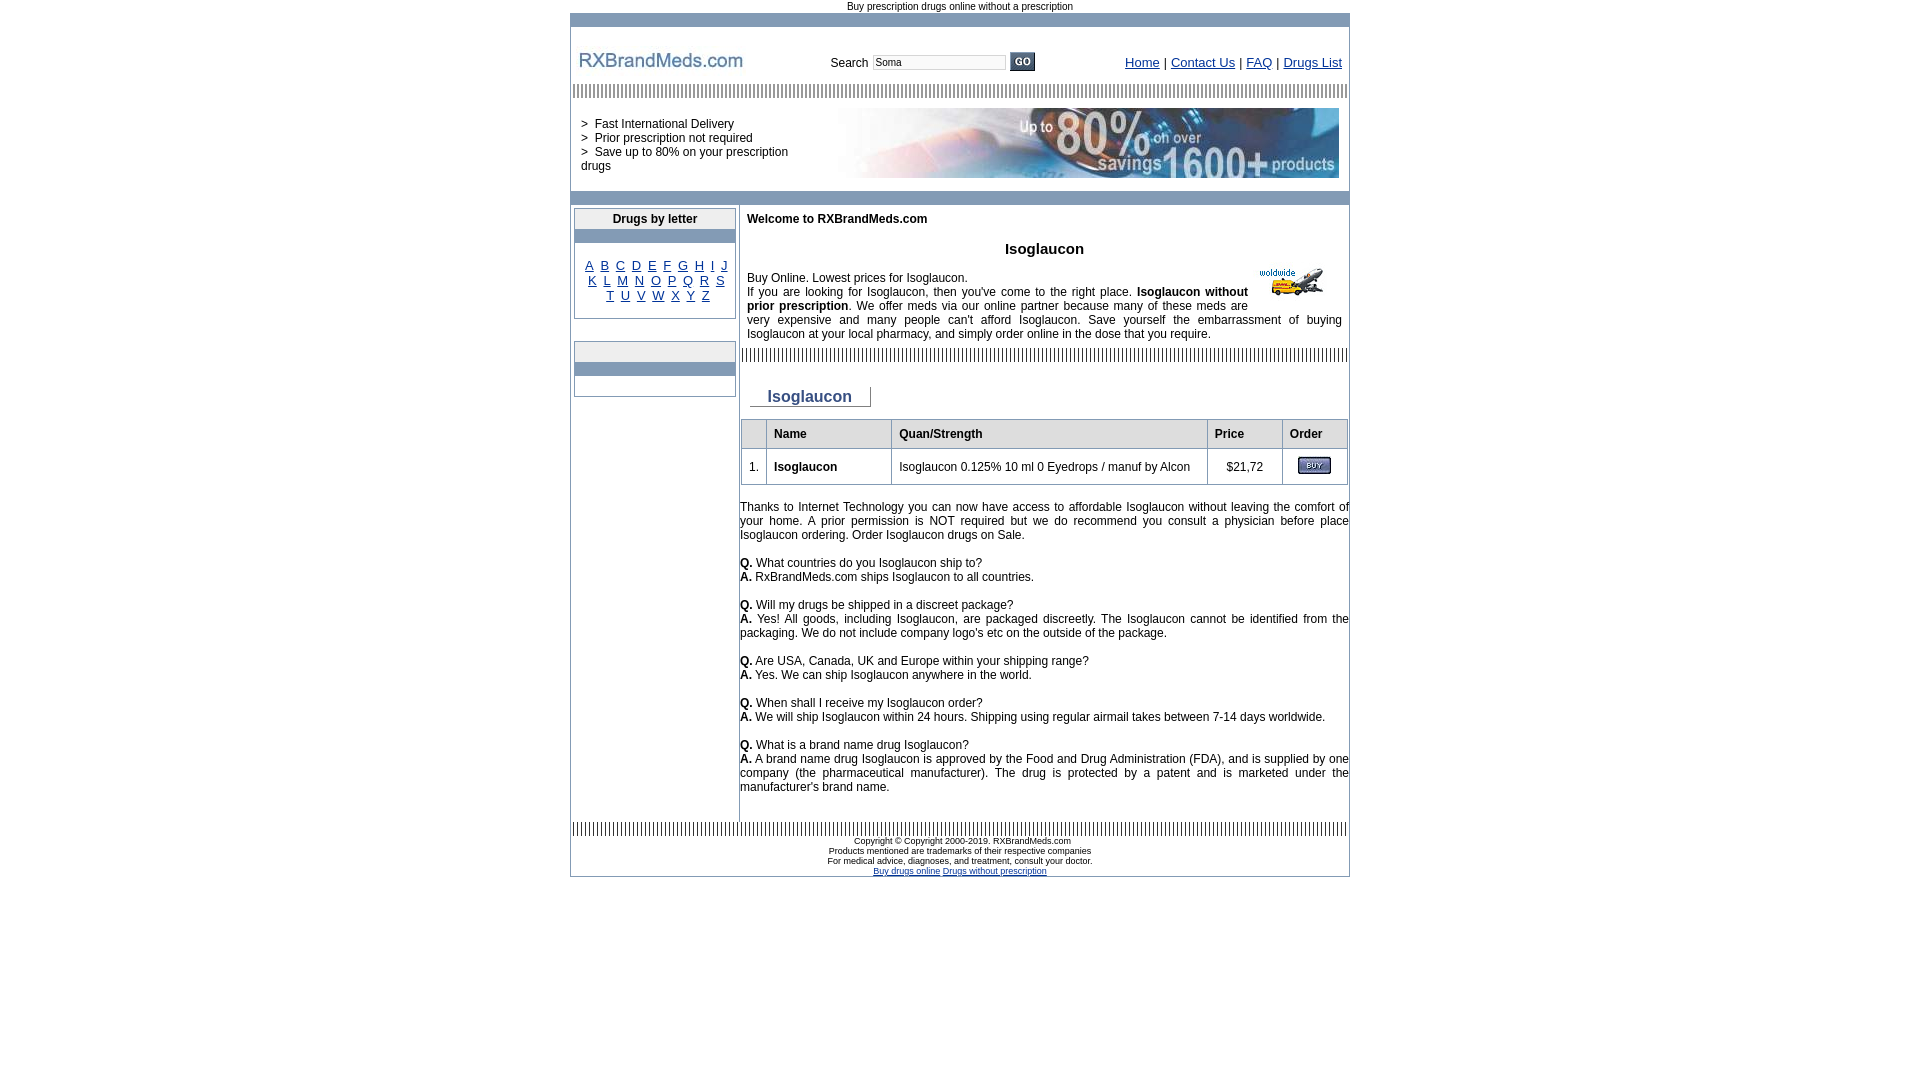  I want to click on Soma, so click(940, 62).